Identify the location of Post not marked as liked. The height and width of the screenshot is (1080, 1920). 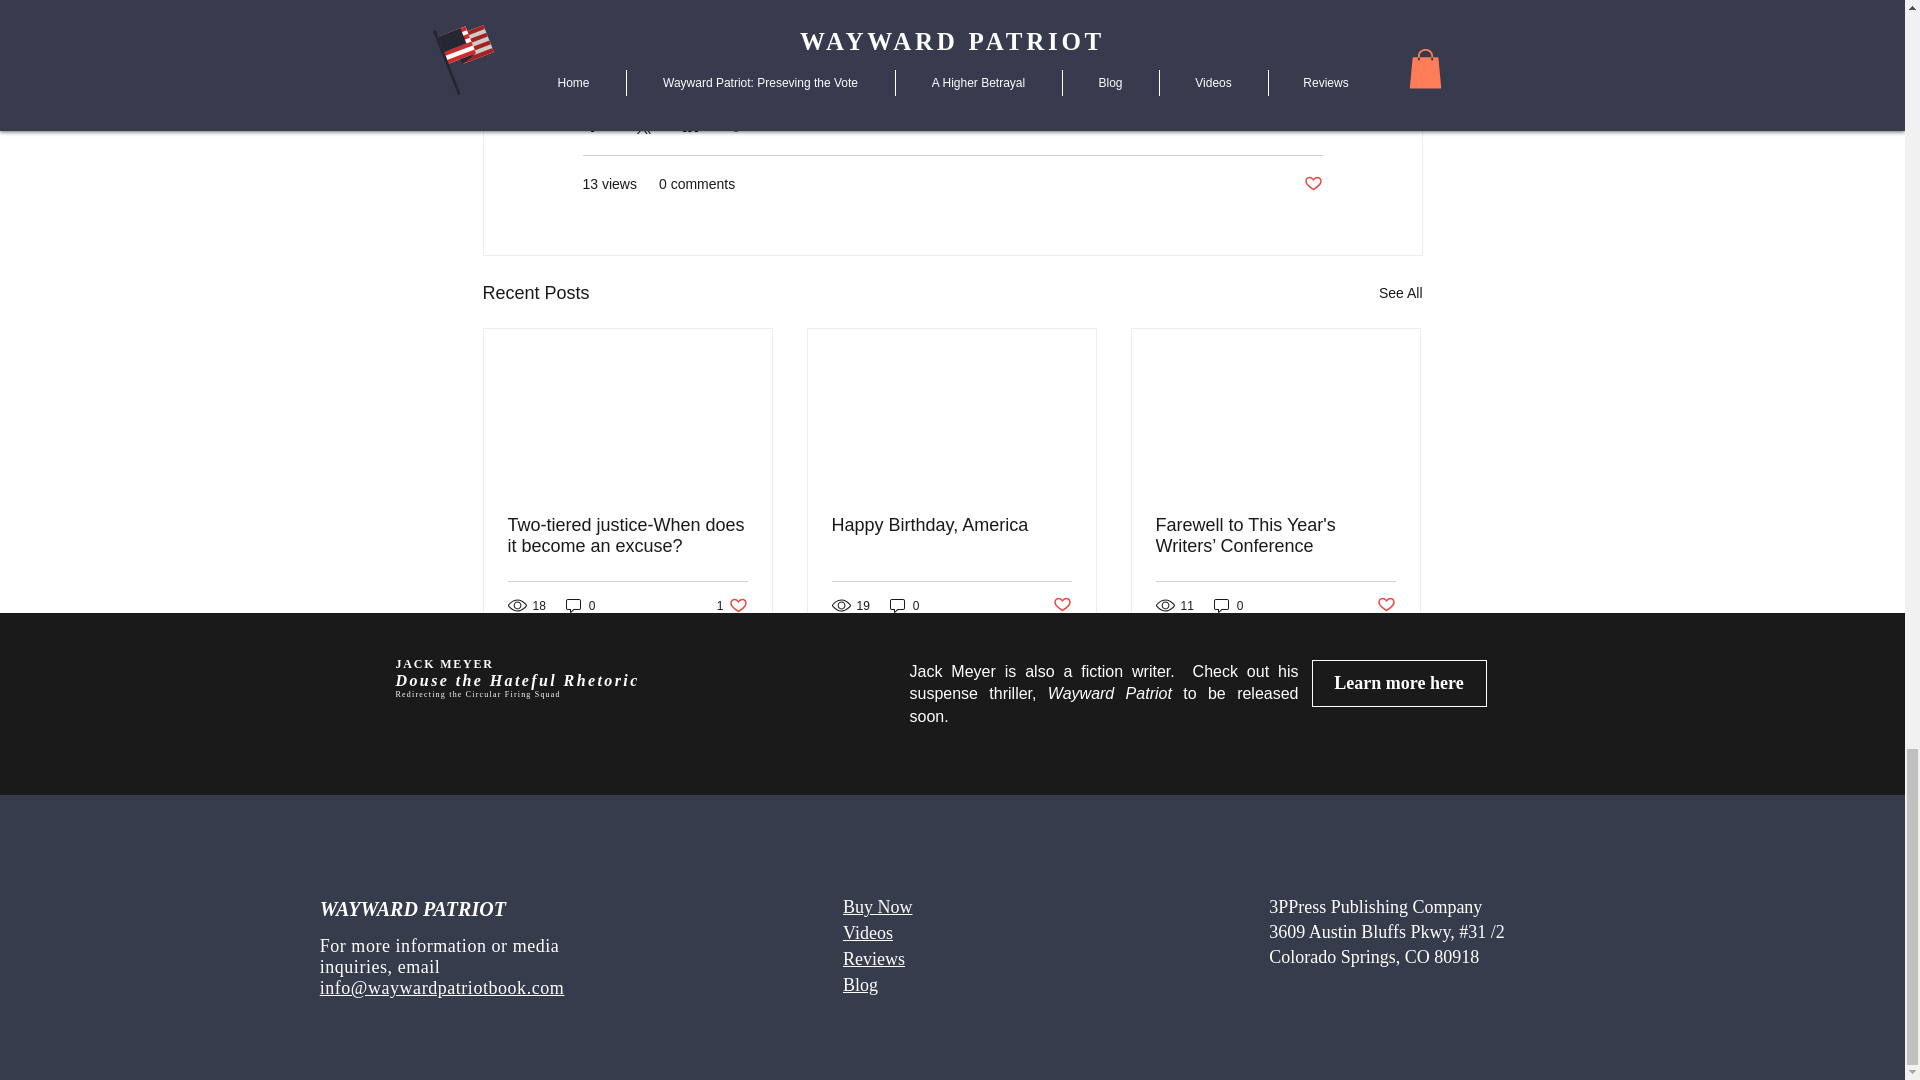
(1386, 605).